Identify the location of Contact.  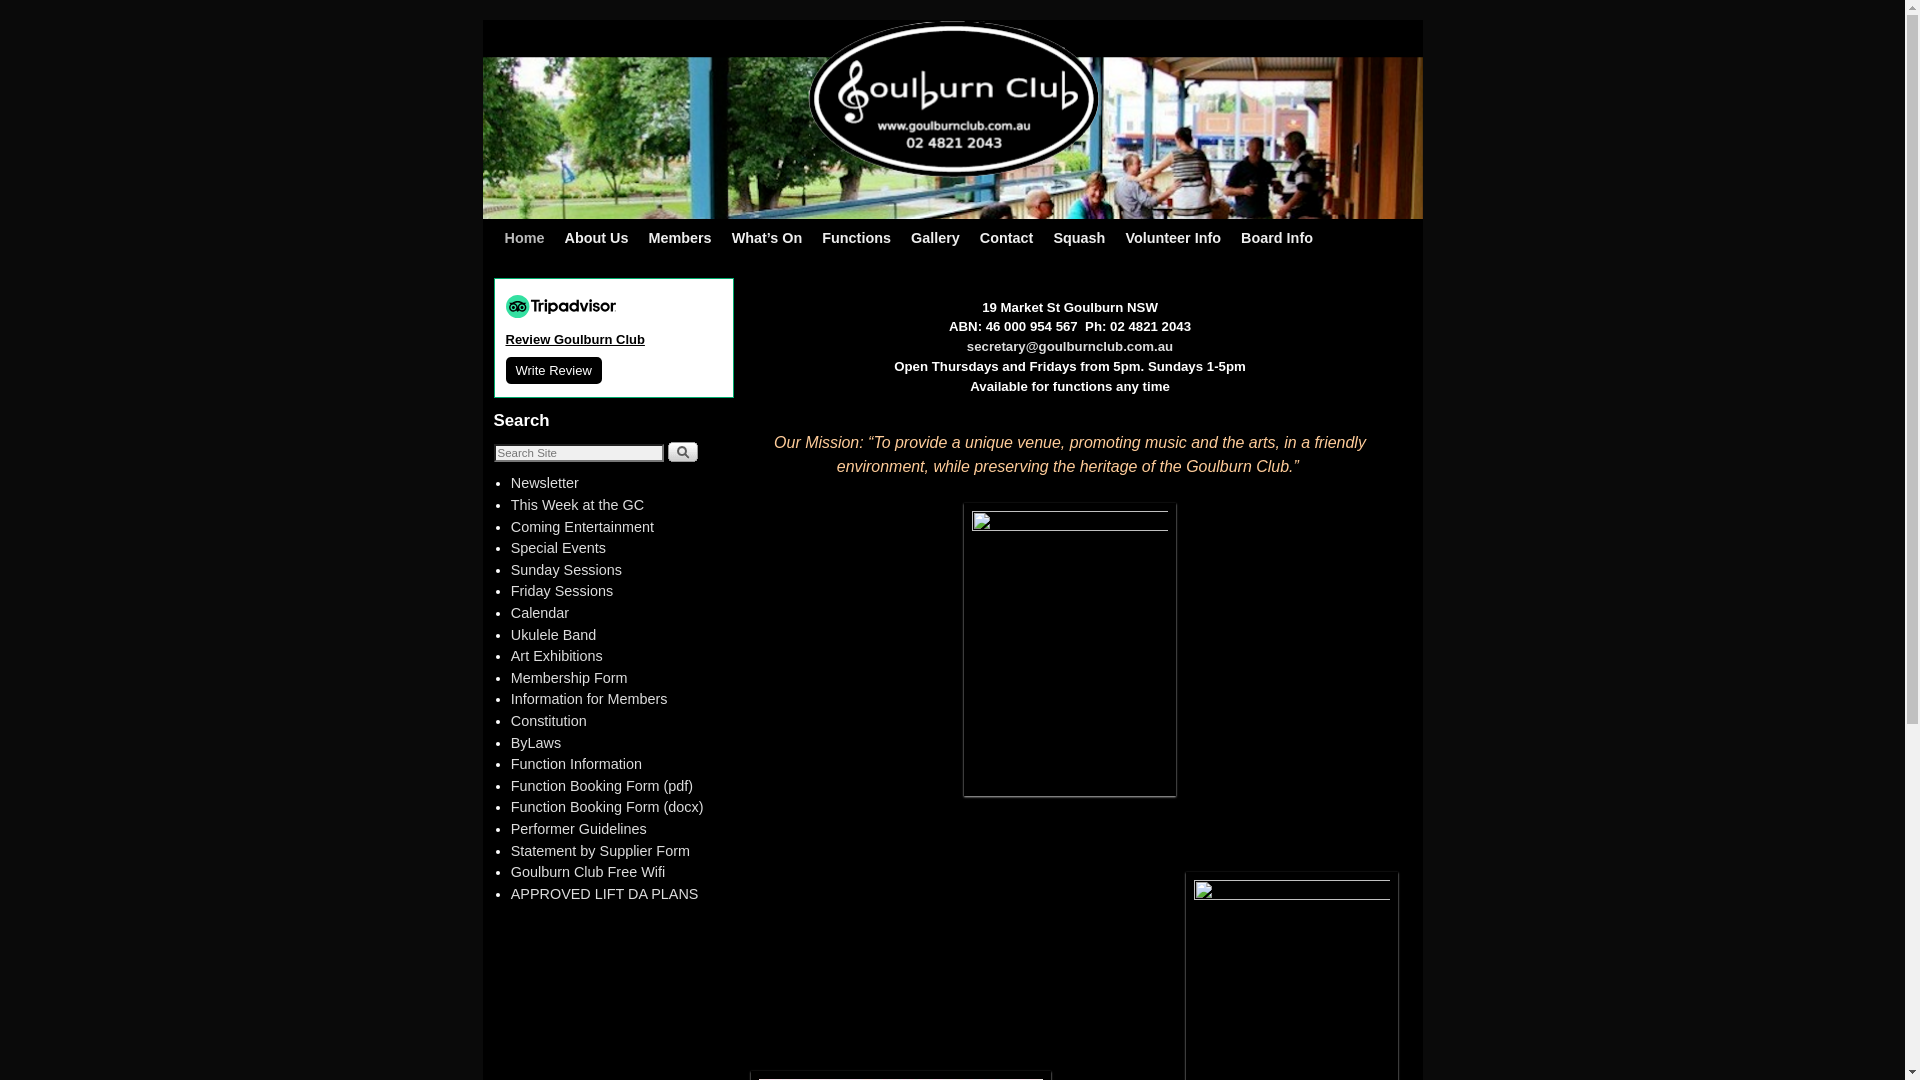
(1007, 238).